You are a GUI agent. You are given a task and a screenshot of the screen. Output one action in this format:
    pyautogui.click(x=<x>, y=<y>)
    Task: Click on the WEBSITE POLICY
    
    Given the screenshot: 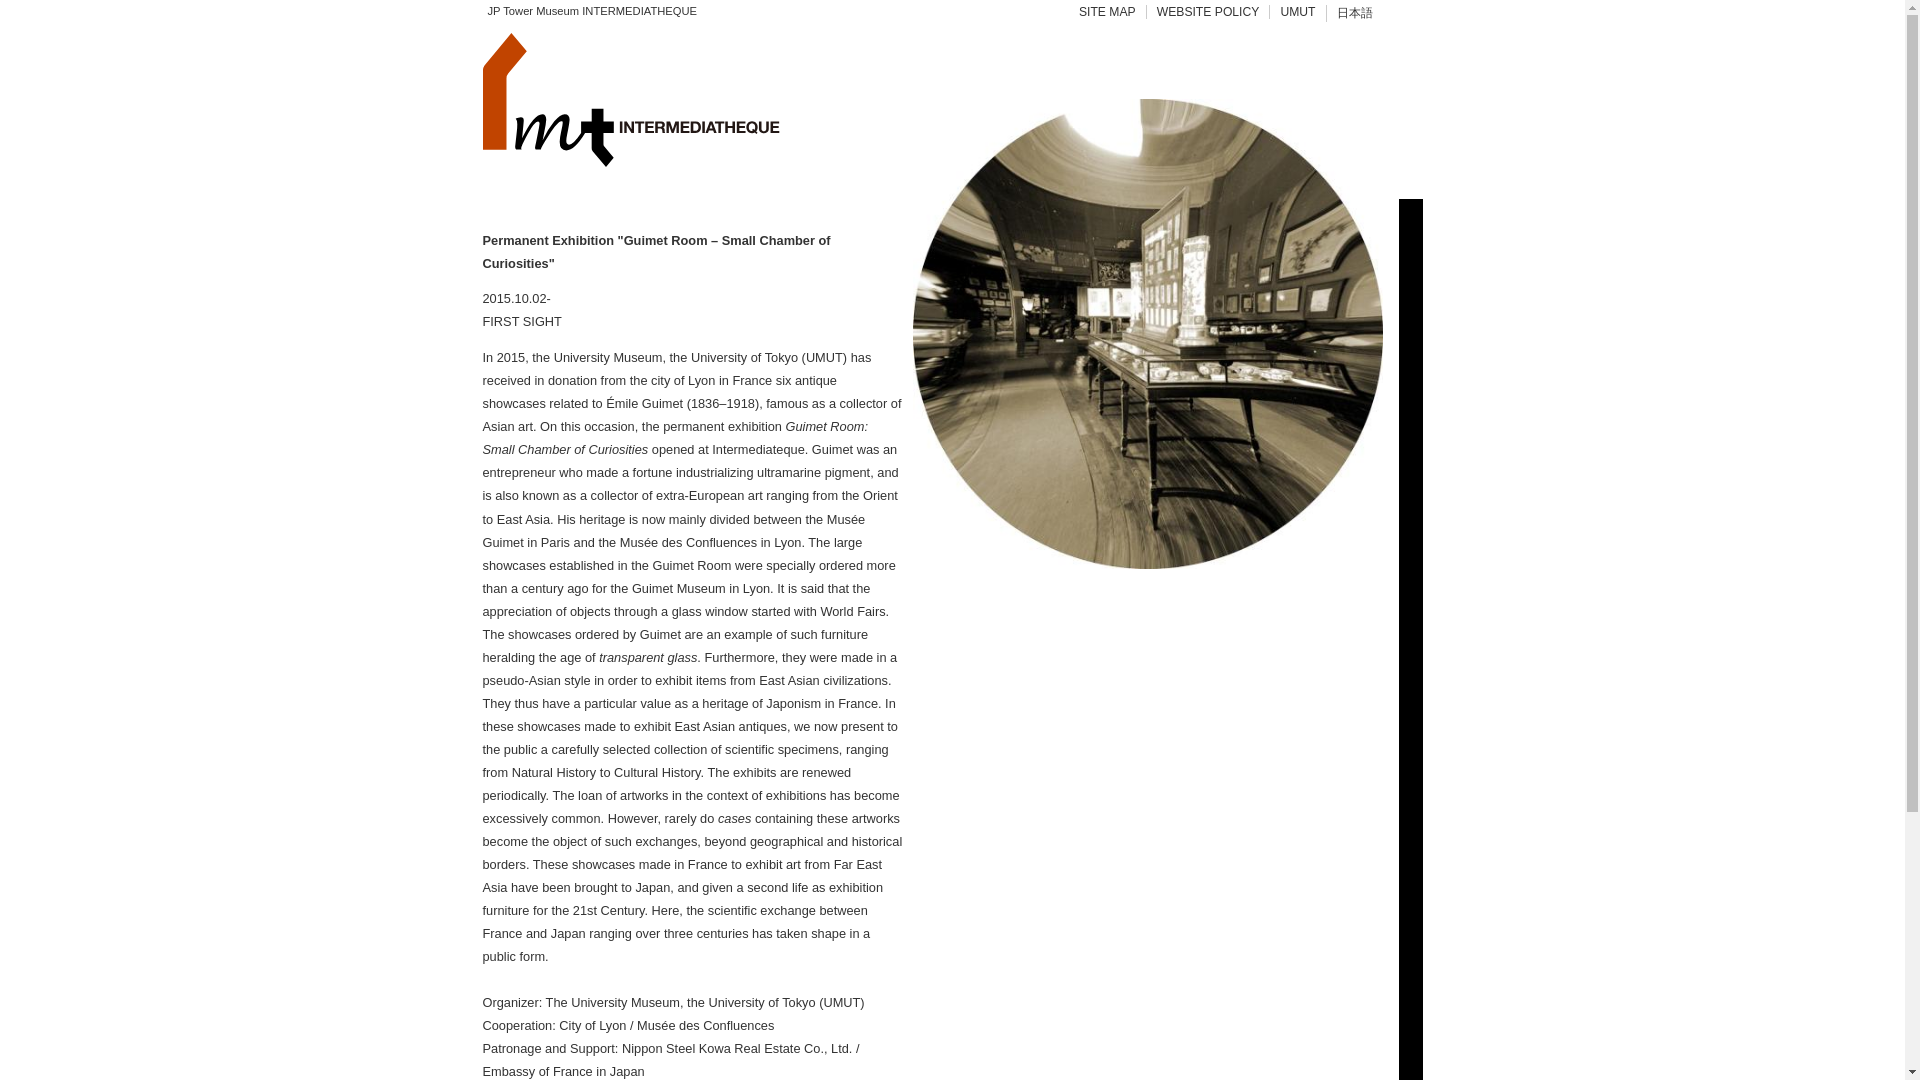 What is the action you would take?
    pyautogui.click(x=1208, y=12)
    